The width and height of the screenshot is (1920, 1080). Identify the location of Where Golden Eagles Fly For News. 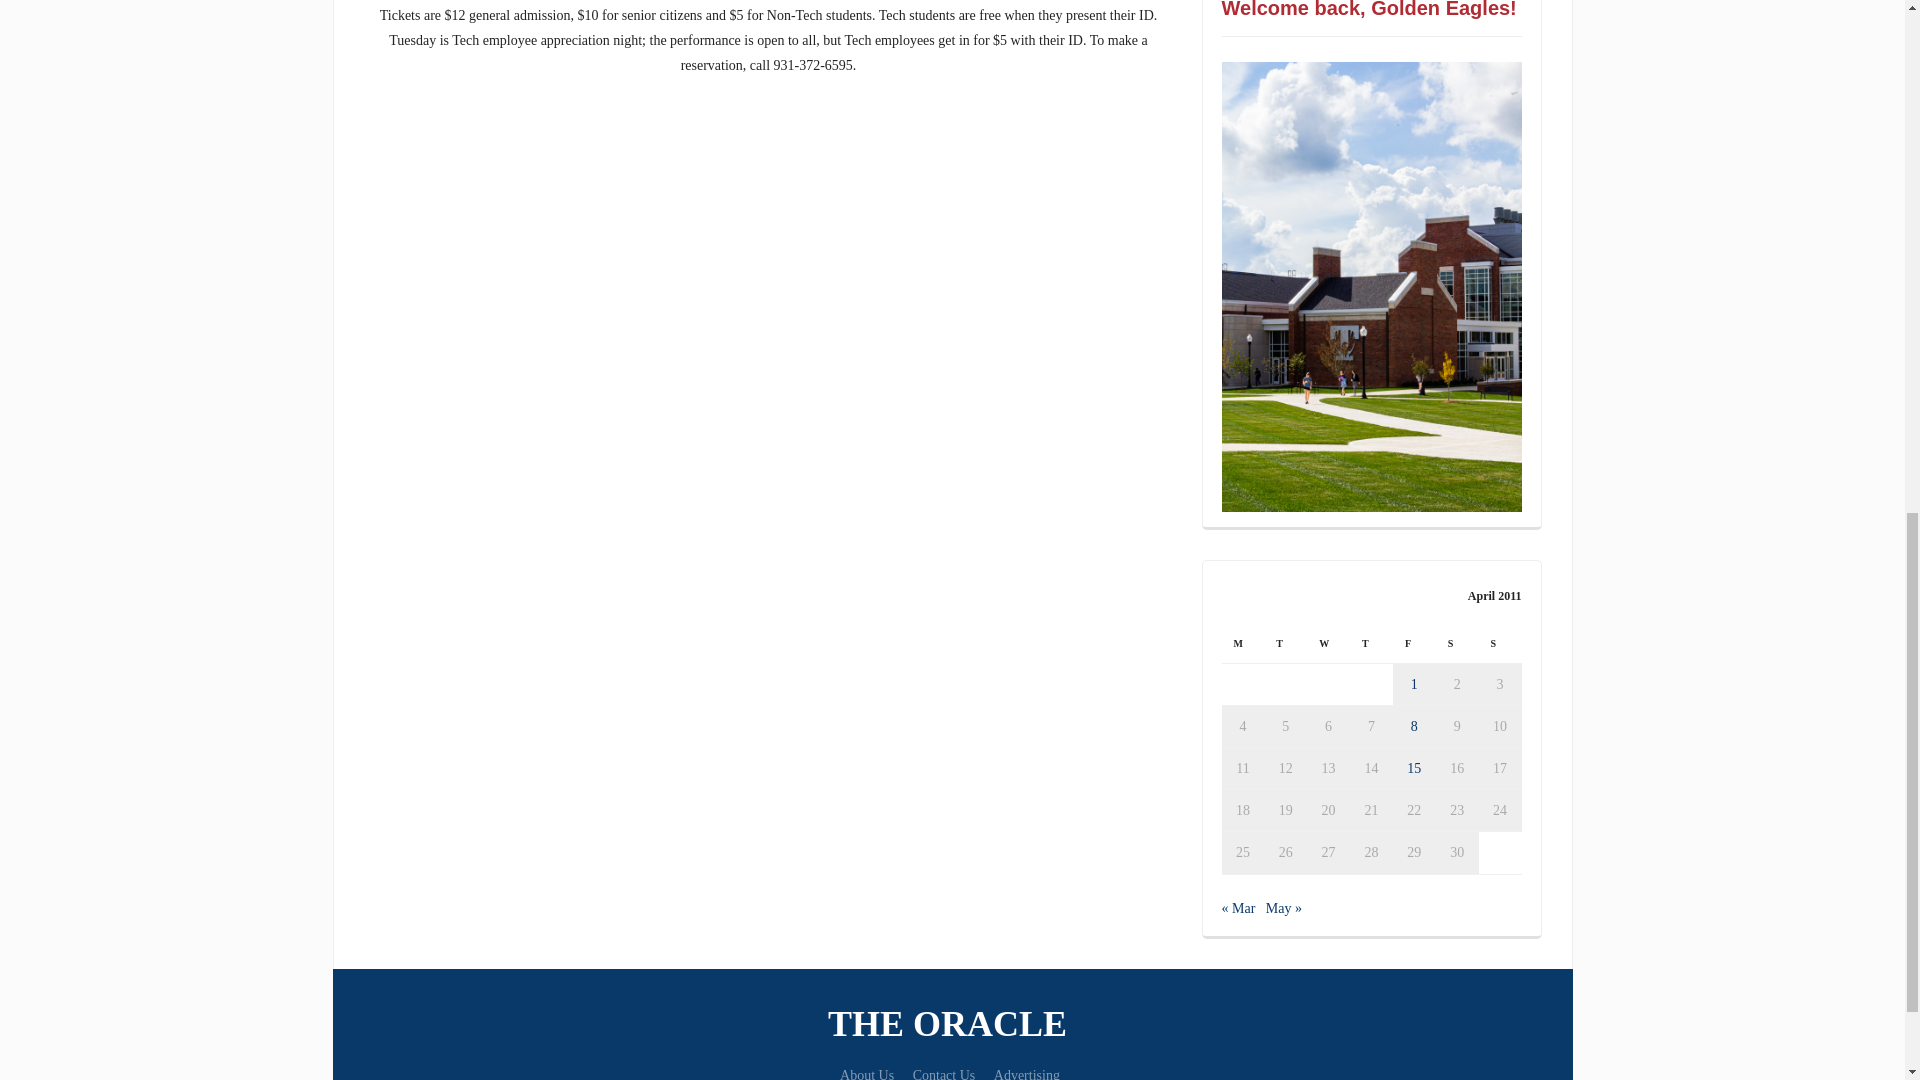
(952, 1024).